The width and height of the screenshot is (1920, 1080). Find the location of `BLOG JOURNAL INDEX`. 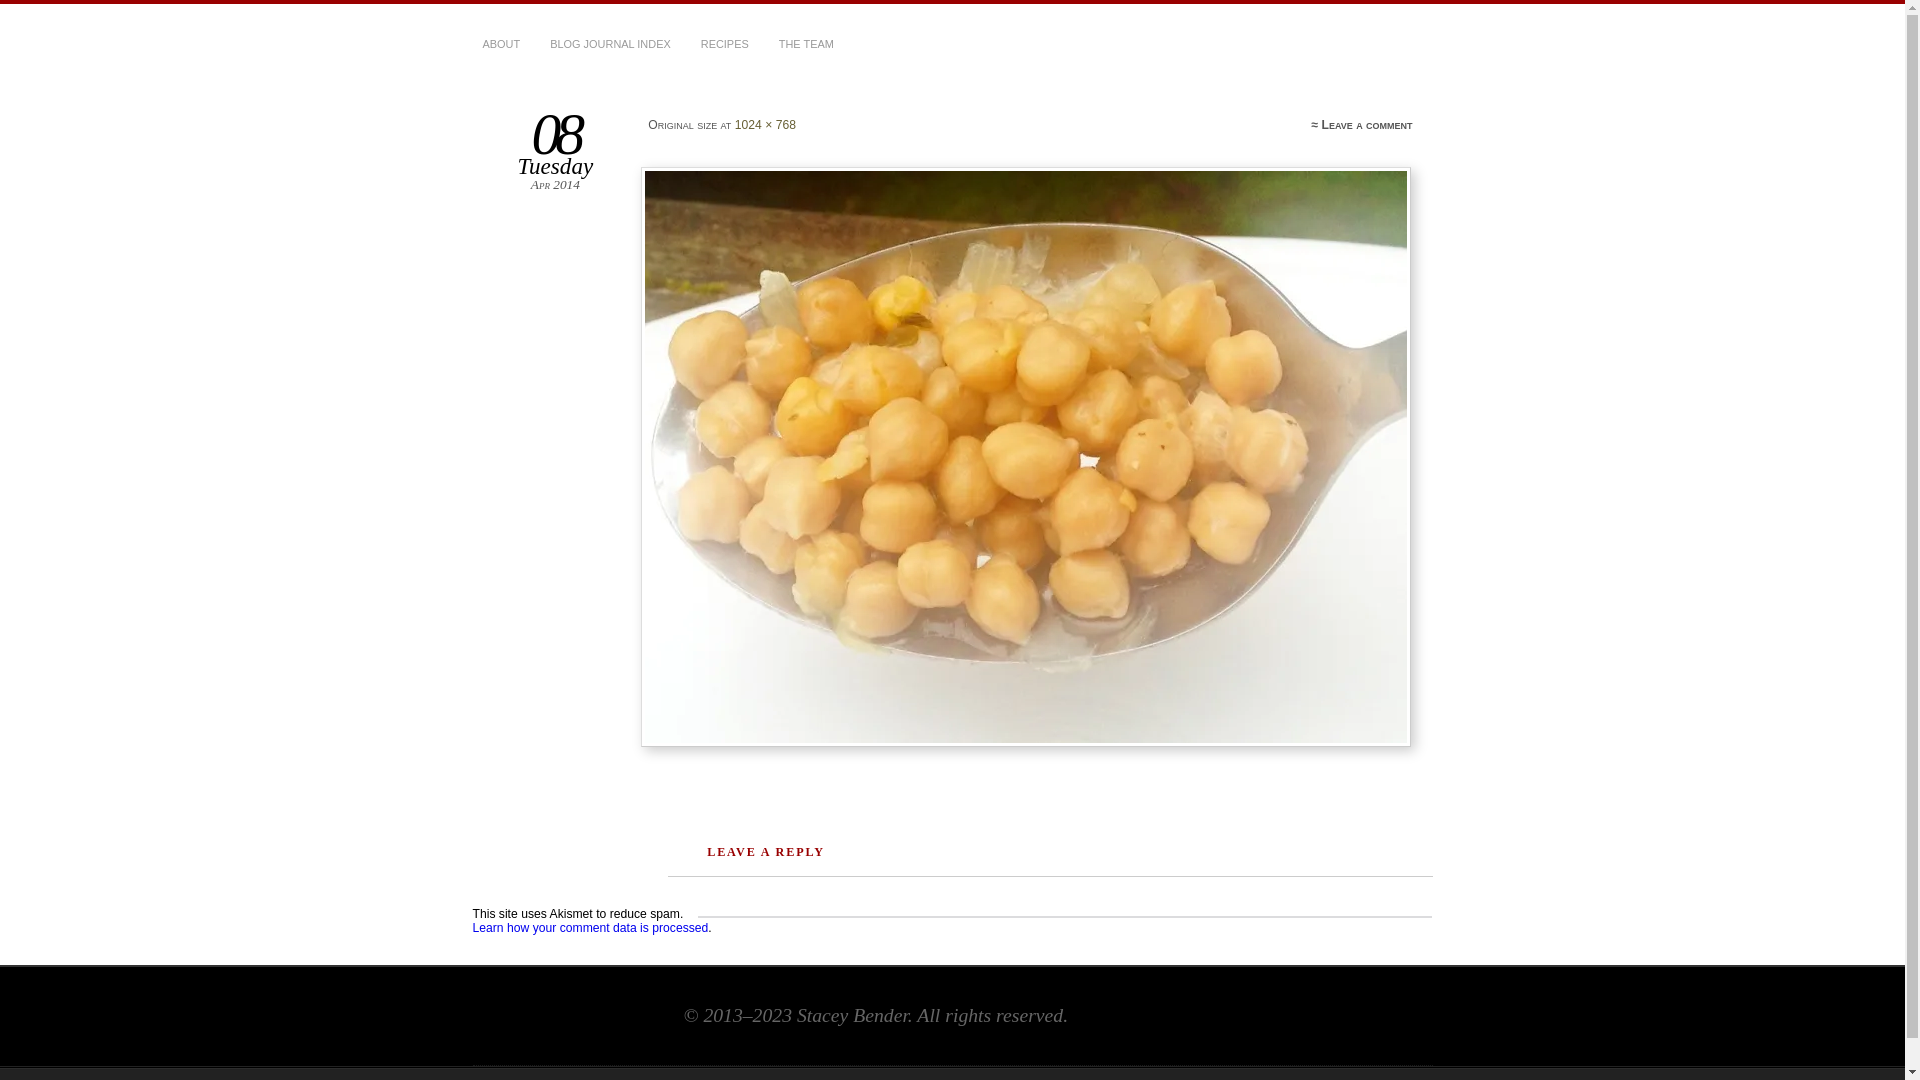

BLOG JOURNAL INDEX is located at coordinates (610, 45).